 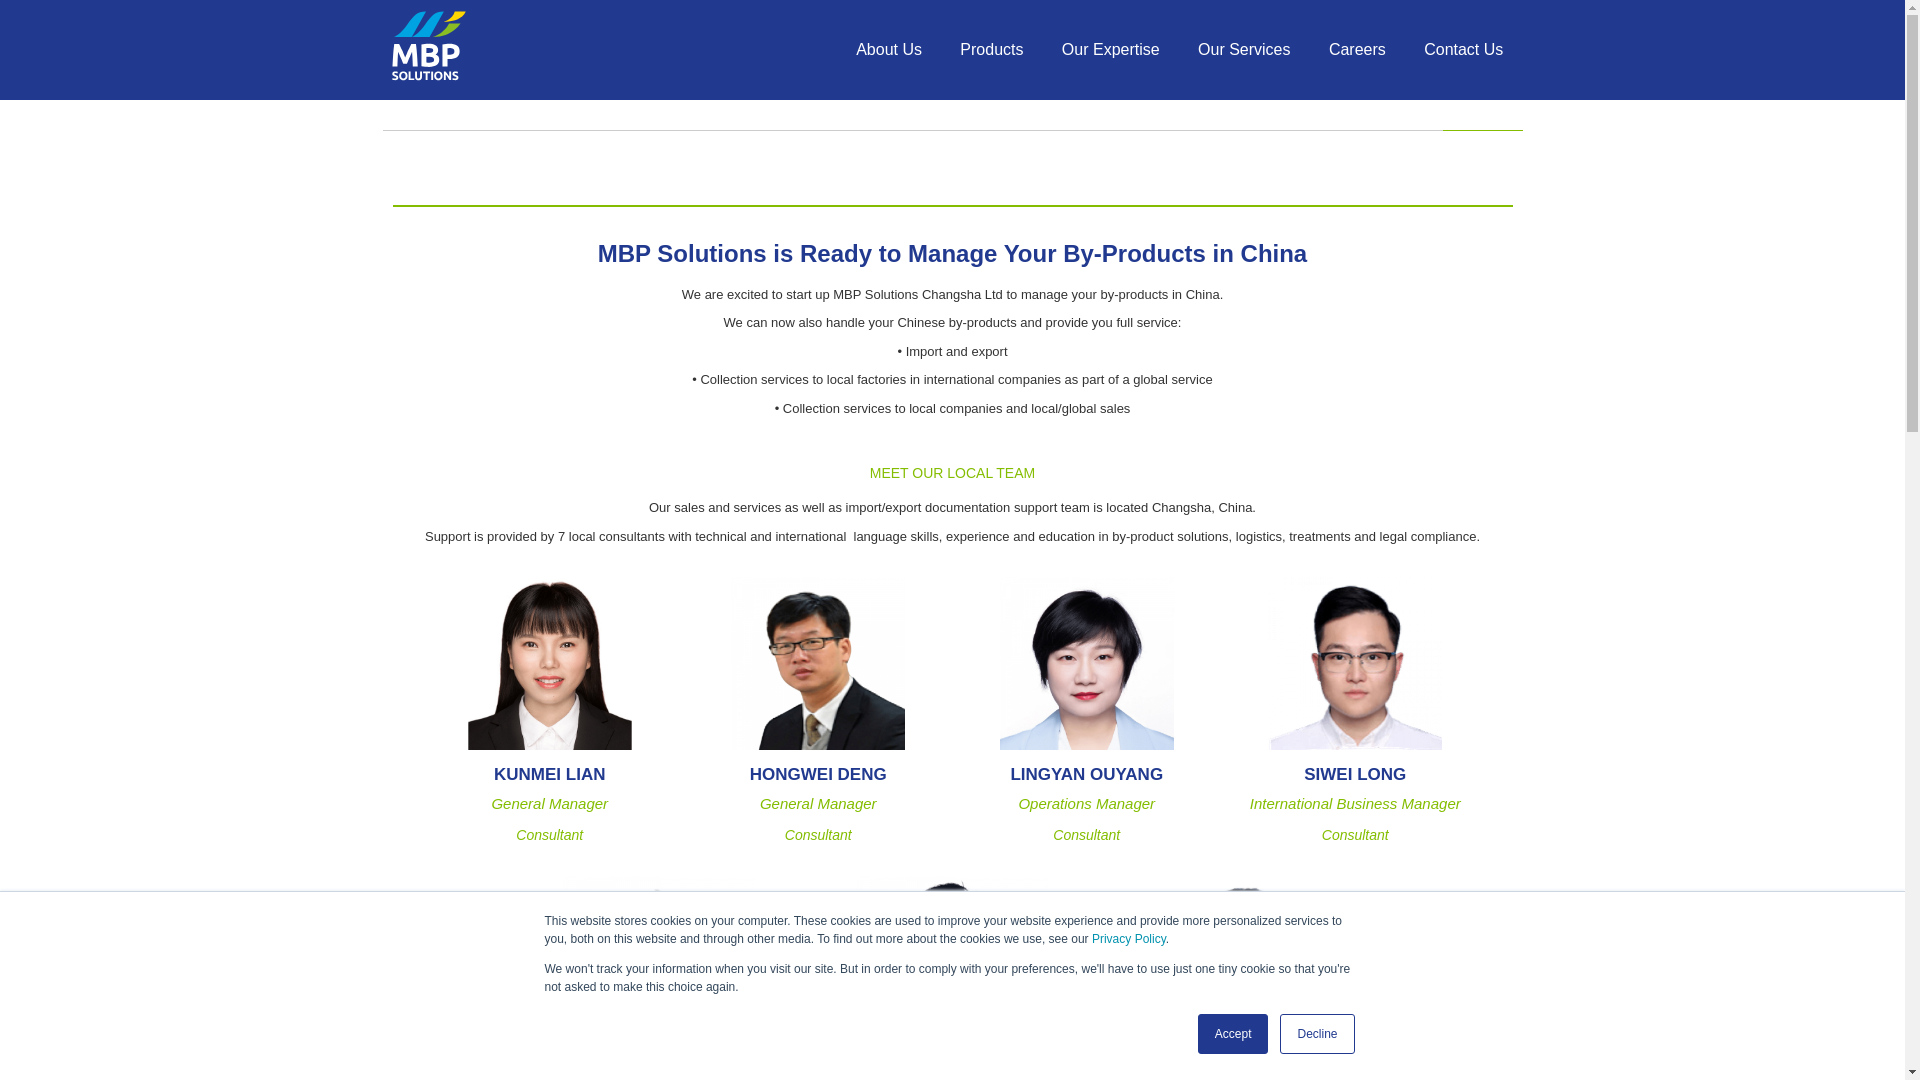 What do you see at coordinates (1316, 1034) in the screenshot?
I see `Decline` at bounding box center [1316, 1034].